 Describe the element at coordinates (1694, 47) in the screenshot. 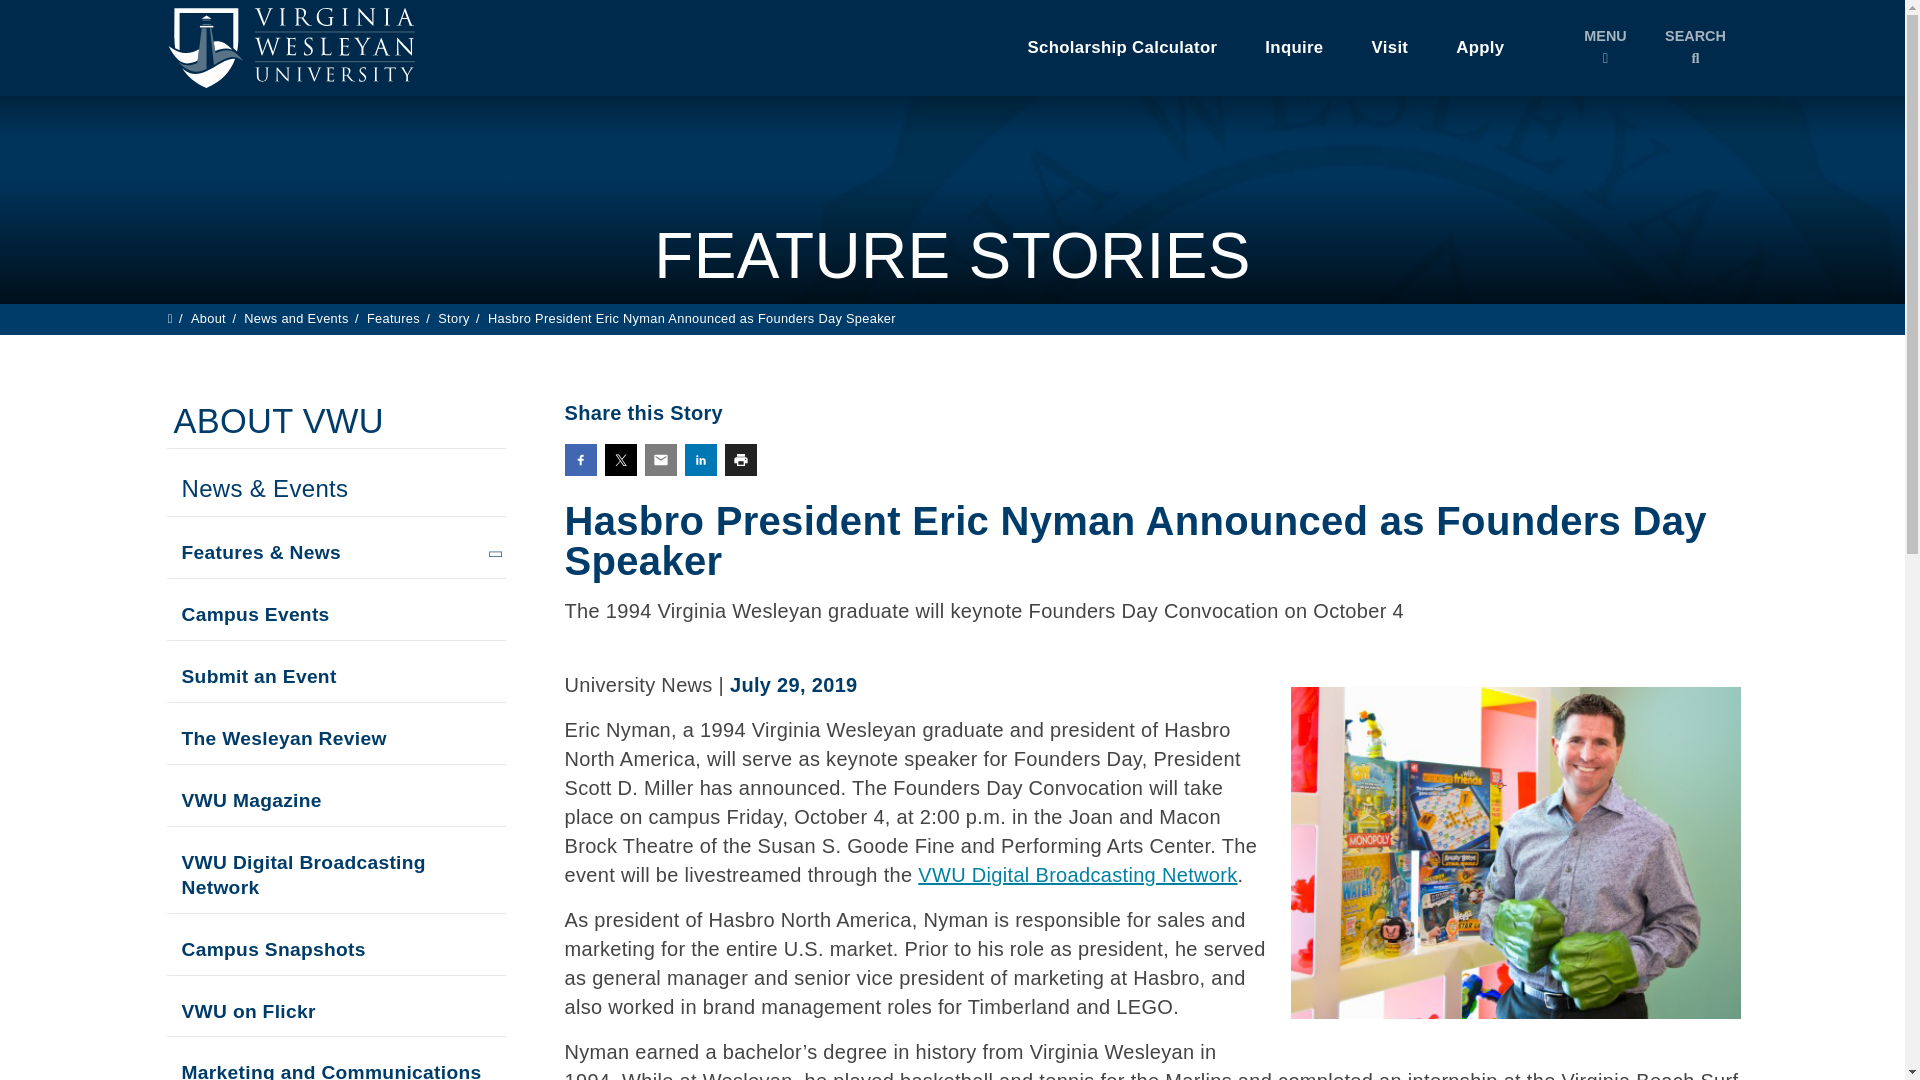

I see `SEARCH` at that location.